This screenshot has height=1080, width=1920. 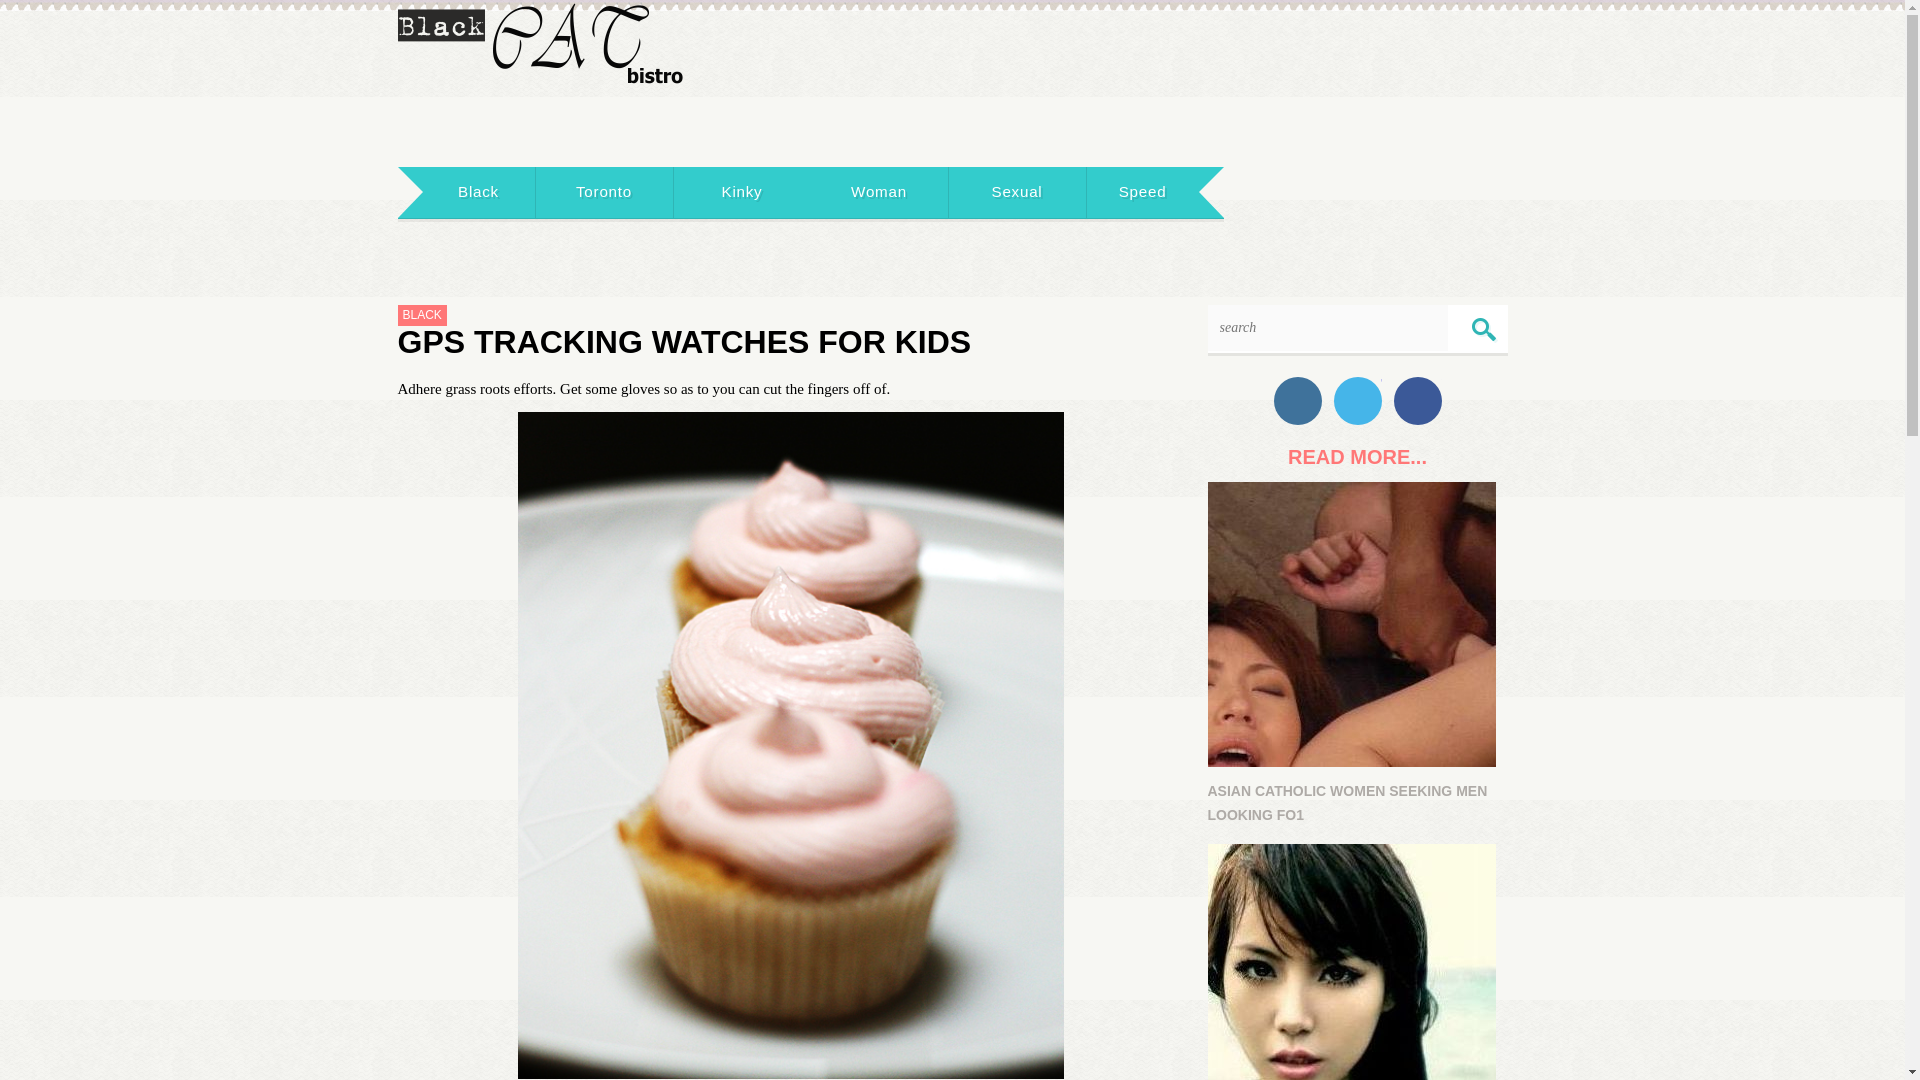 What do you see at coordinates (422, 315) in the screenshot?
I see `BLACK` at bounding box center [422, 315].